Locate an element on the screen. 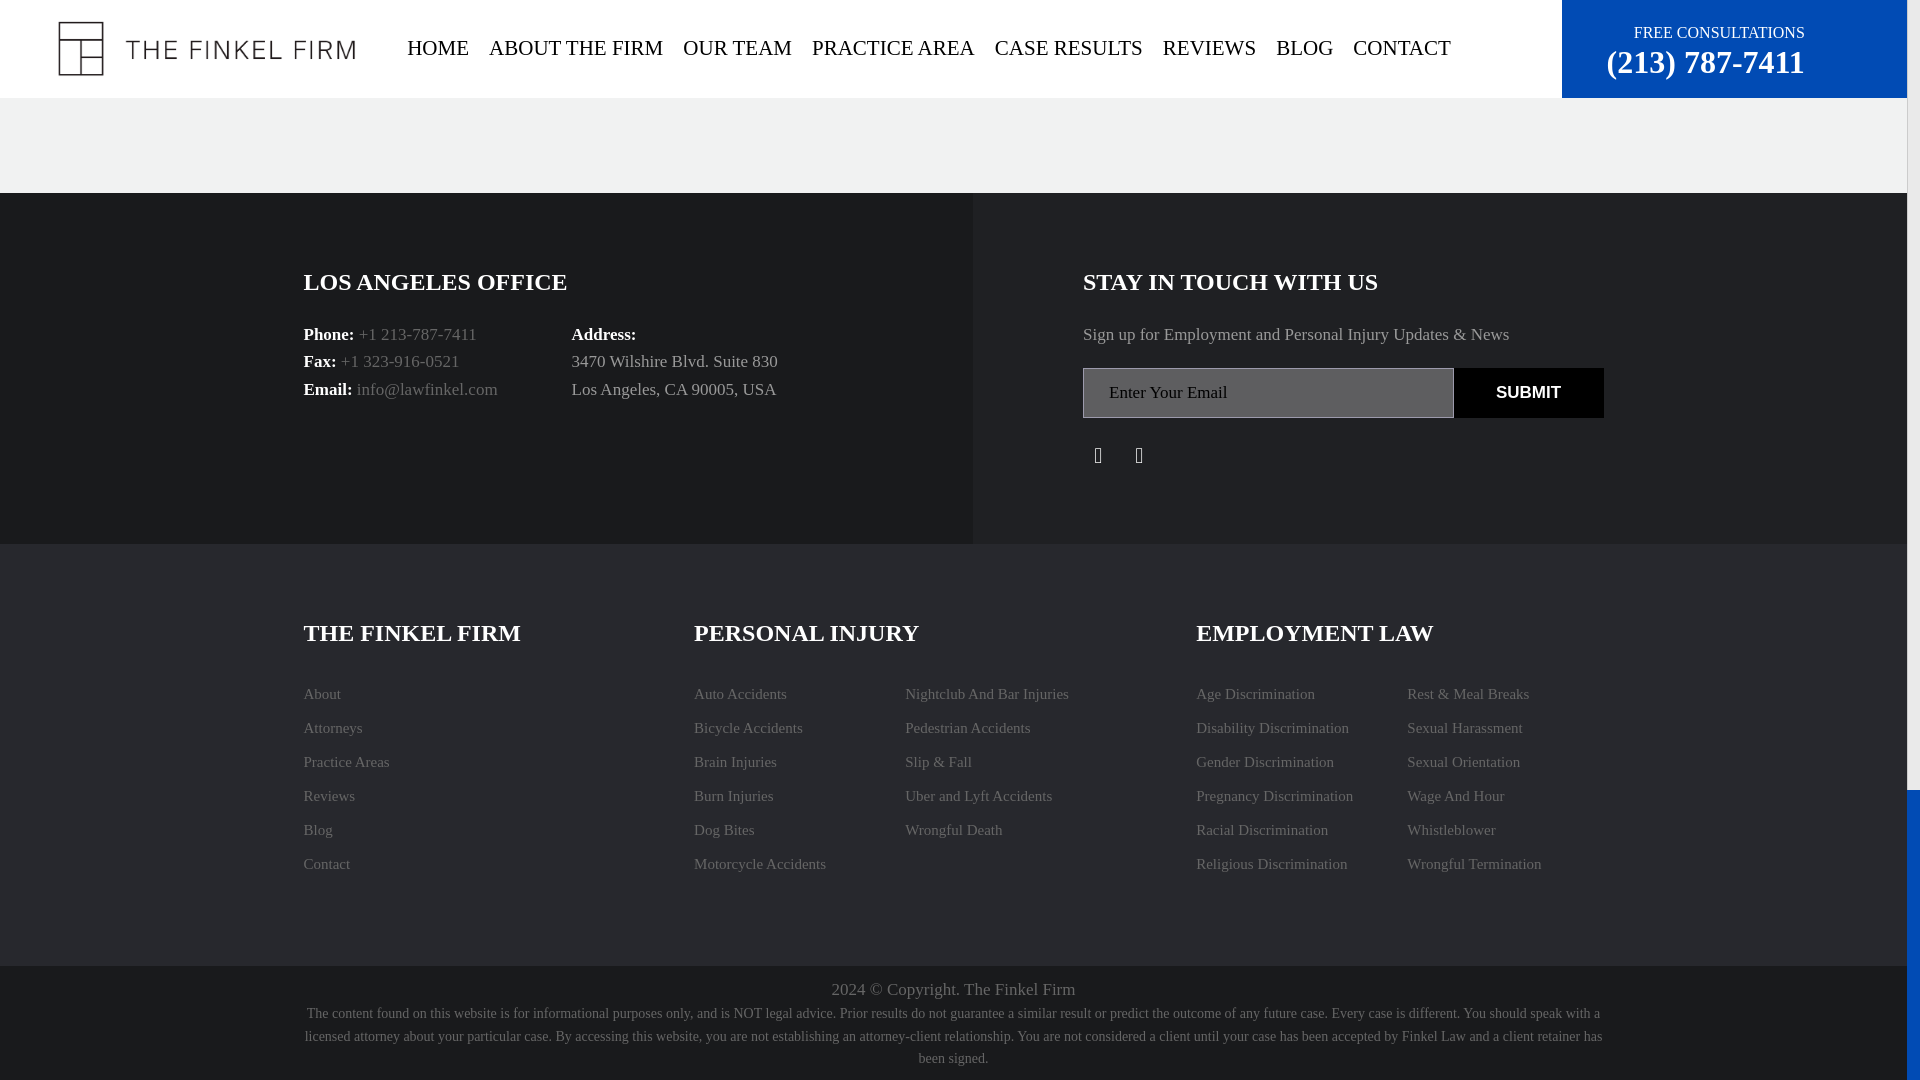  Auto Accidents is located at coordinates (740, 694).